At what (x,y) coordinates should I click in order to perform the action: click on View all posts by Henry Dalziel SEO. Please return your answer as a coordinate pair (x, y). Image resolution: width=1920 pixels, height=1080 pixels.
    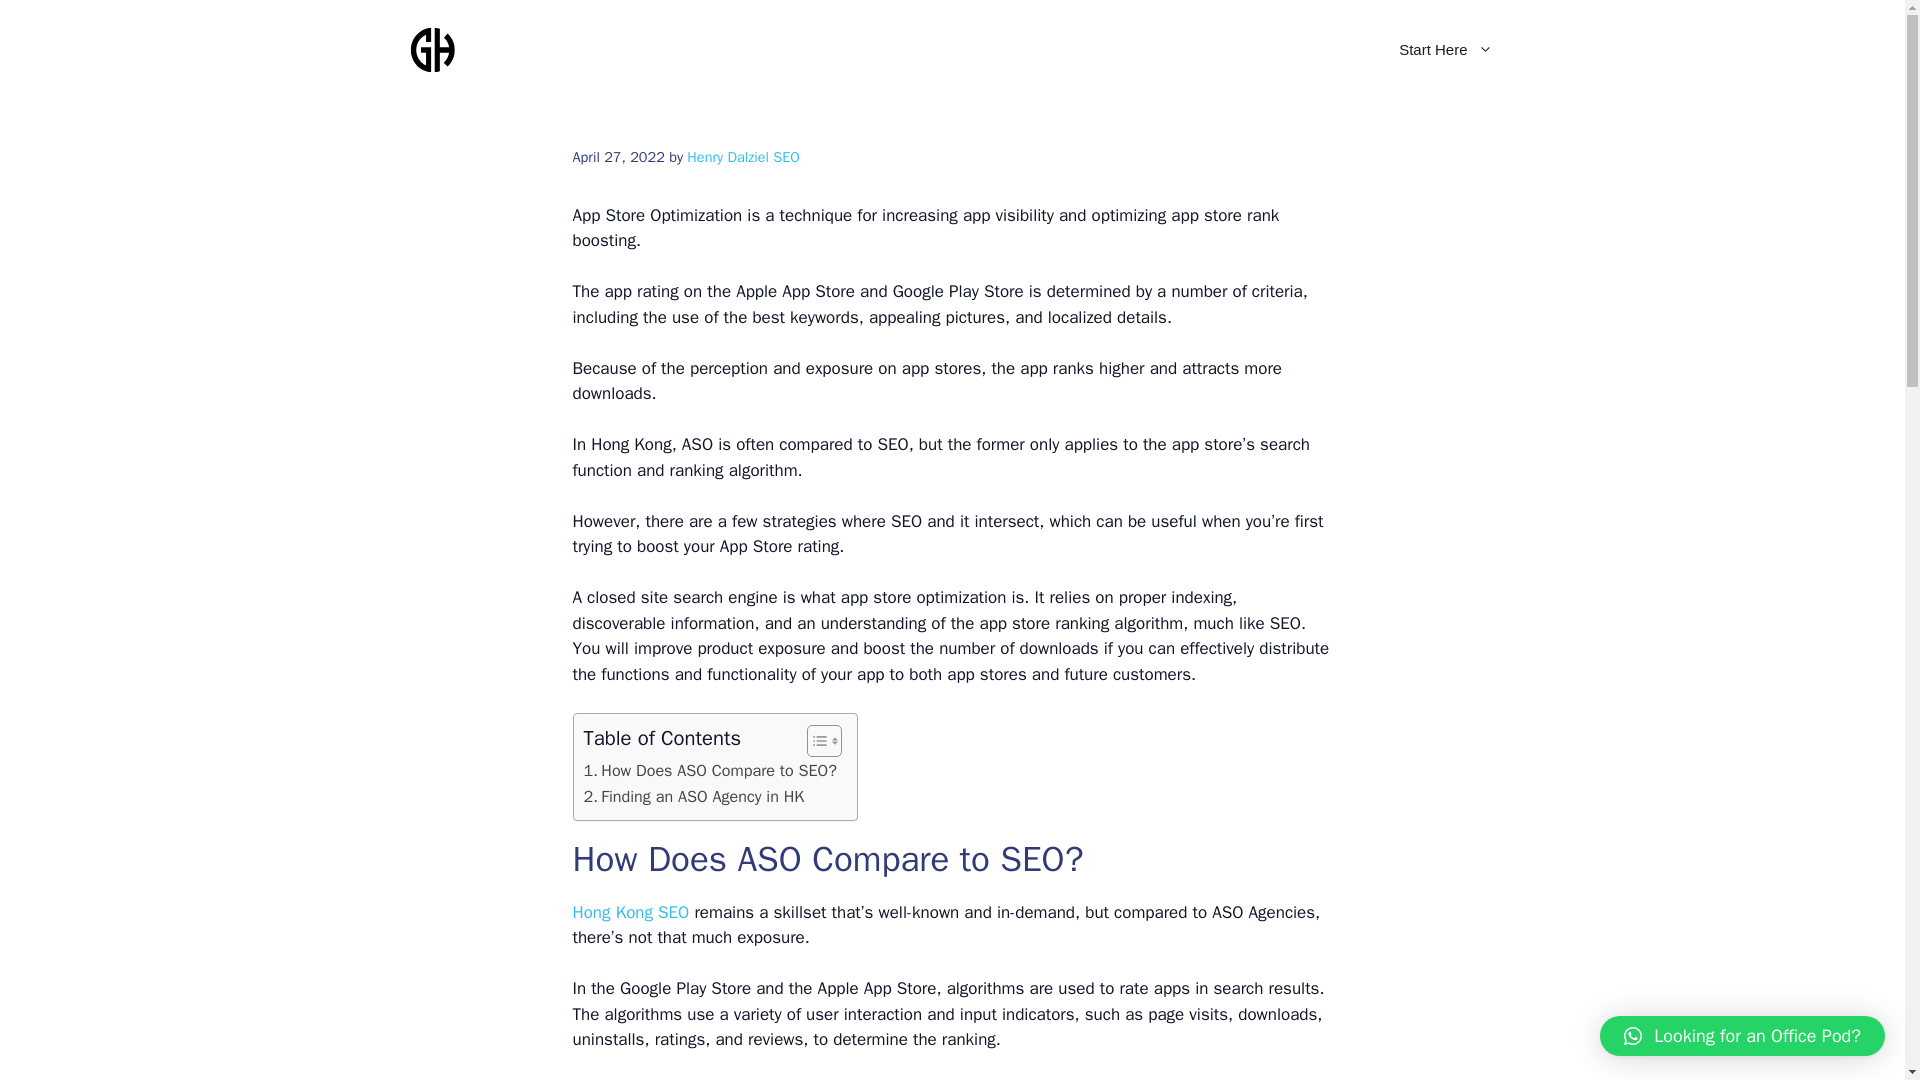
    Looking at the image, I should click on (742, 156).